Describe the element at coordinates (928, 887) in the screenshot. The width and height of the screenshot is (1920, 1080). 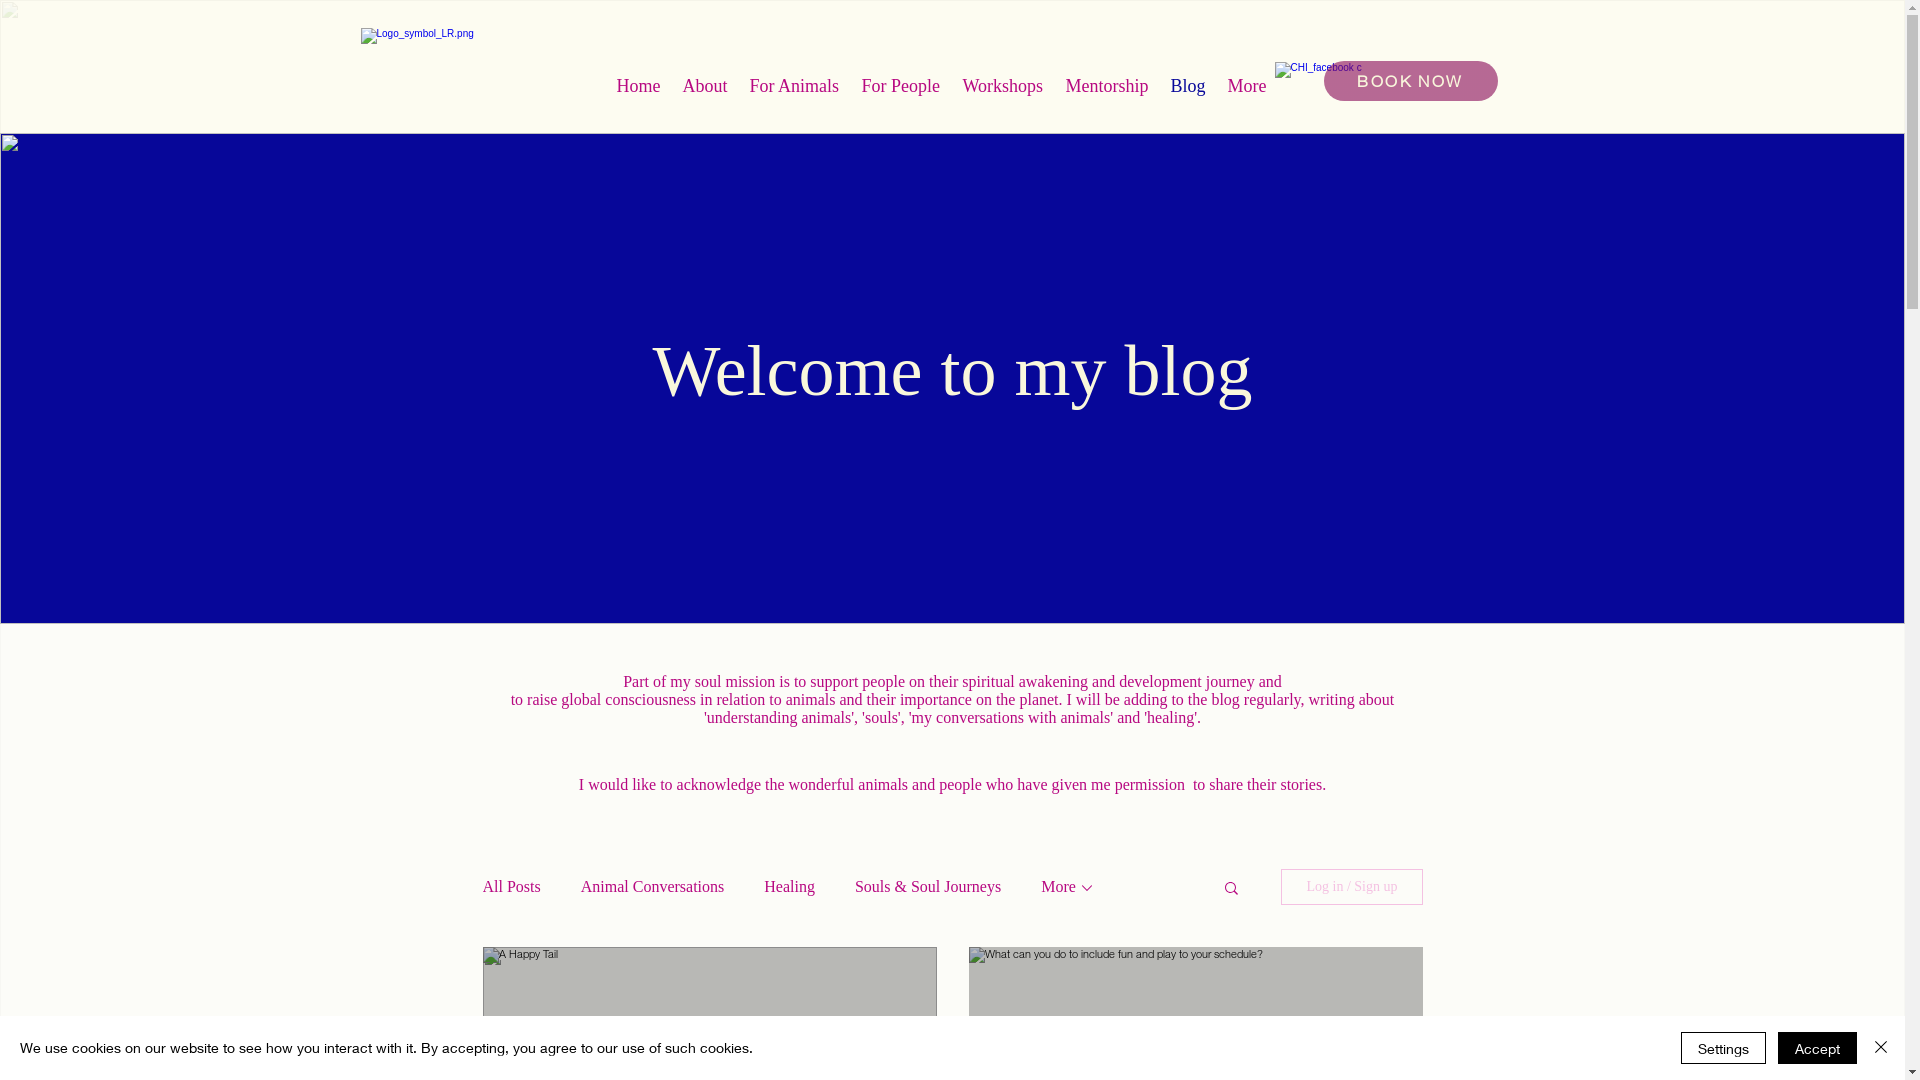
I see `Souls & Soul Journeys` at that location.